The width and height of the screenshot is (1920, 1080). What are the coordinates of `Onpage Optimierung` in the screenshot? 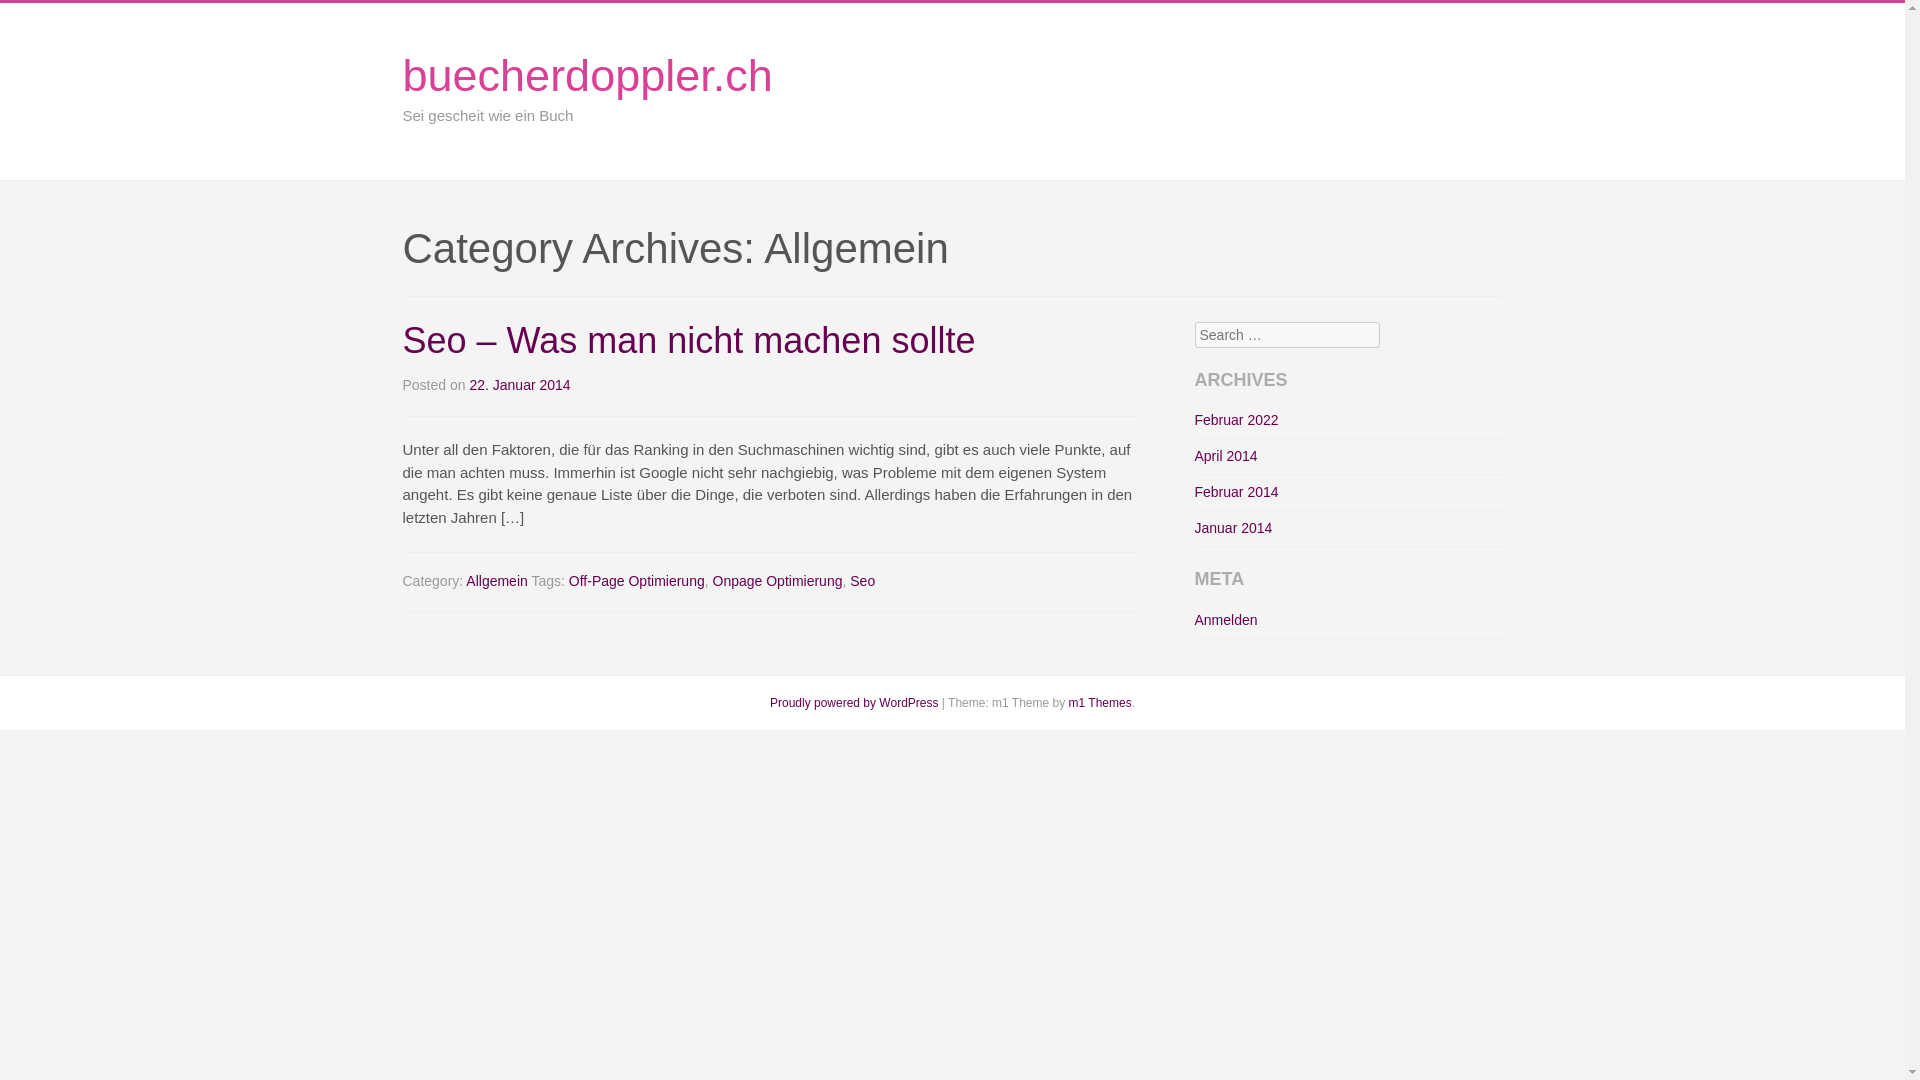 It's located at (778, 581).